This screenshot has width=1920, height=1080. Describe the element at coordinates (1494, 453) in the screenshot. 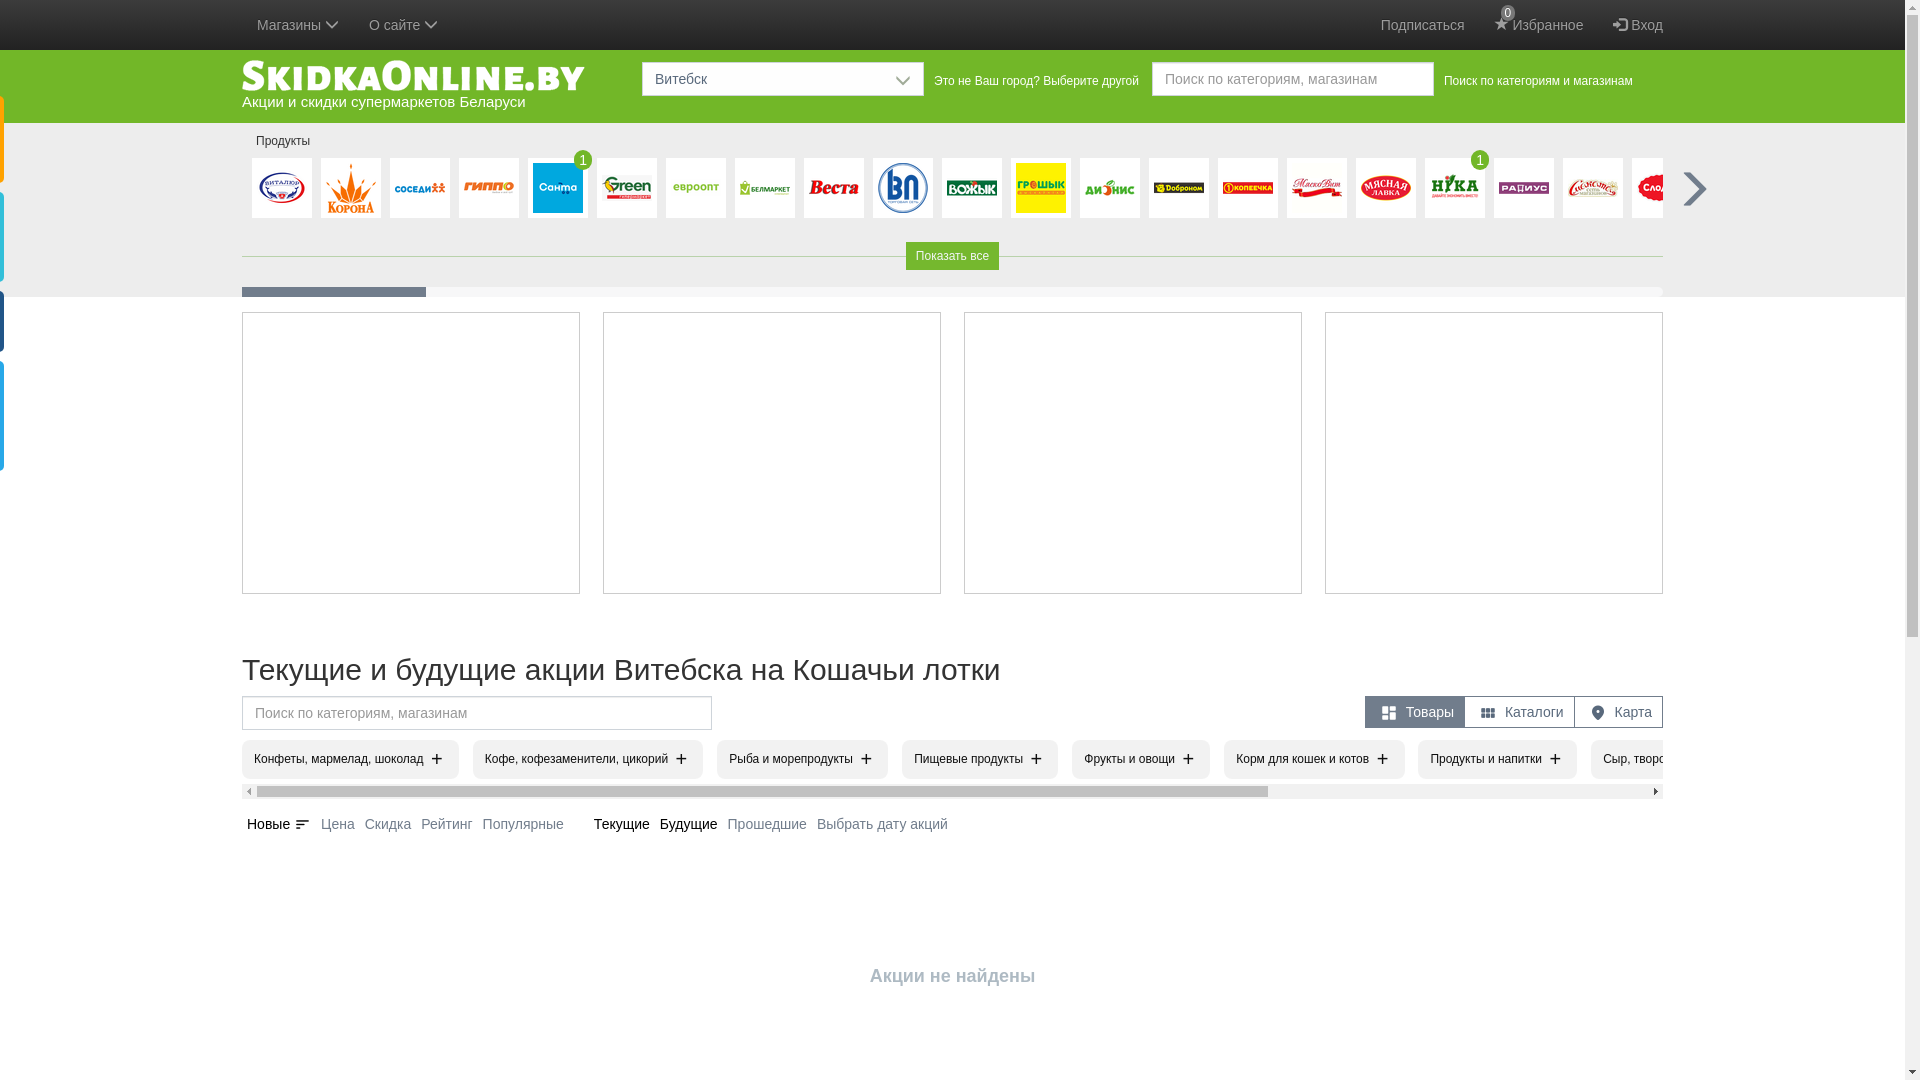

I see `Advertisement` at that location.